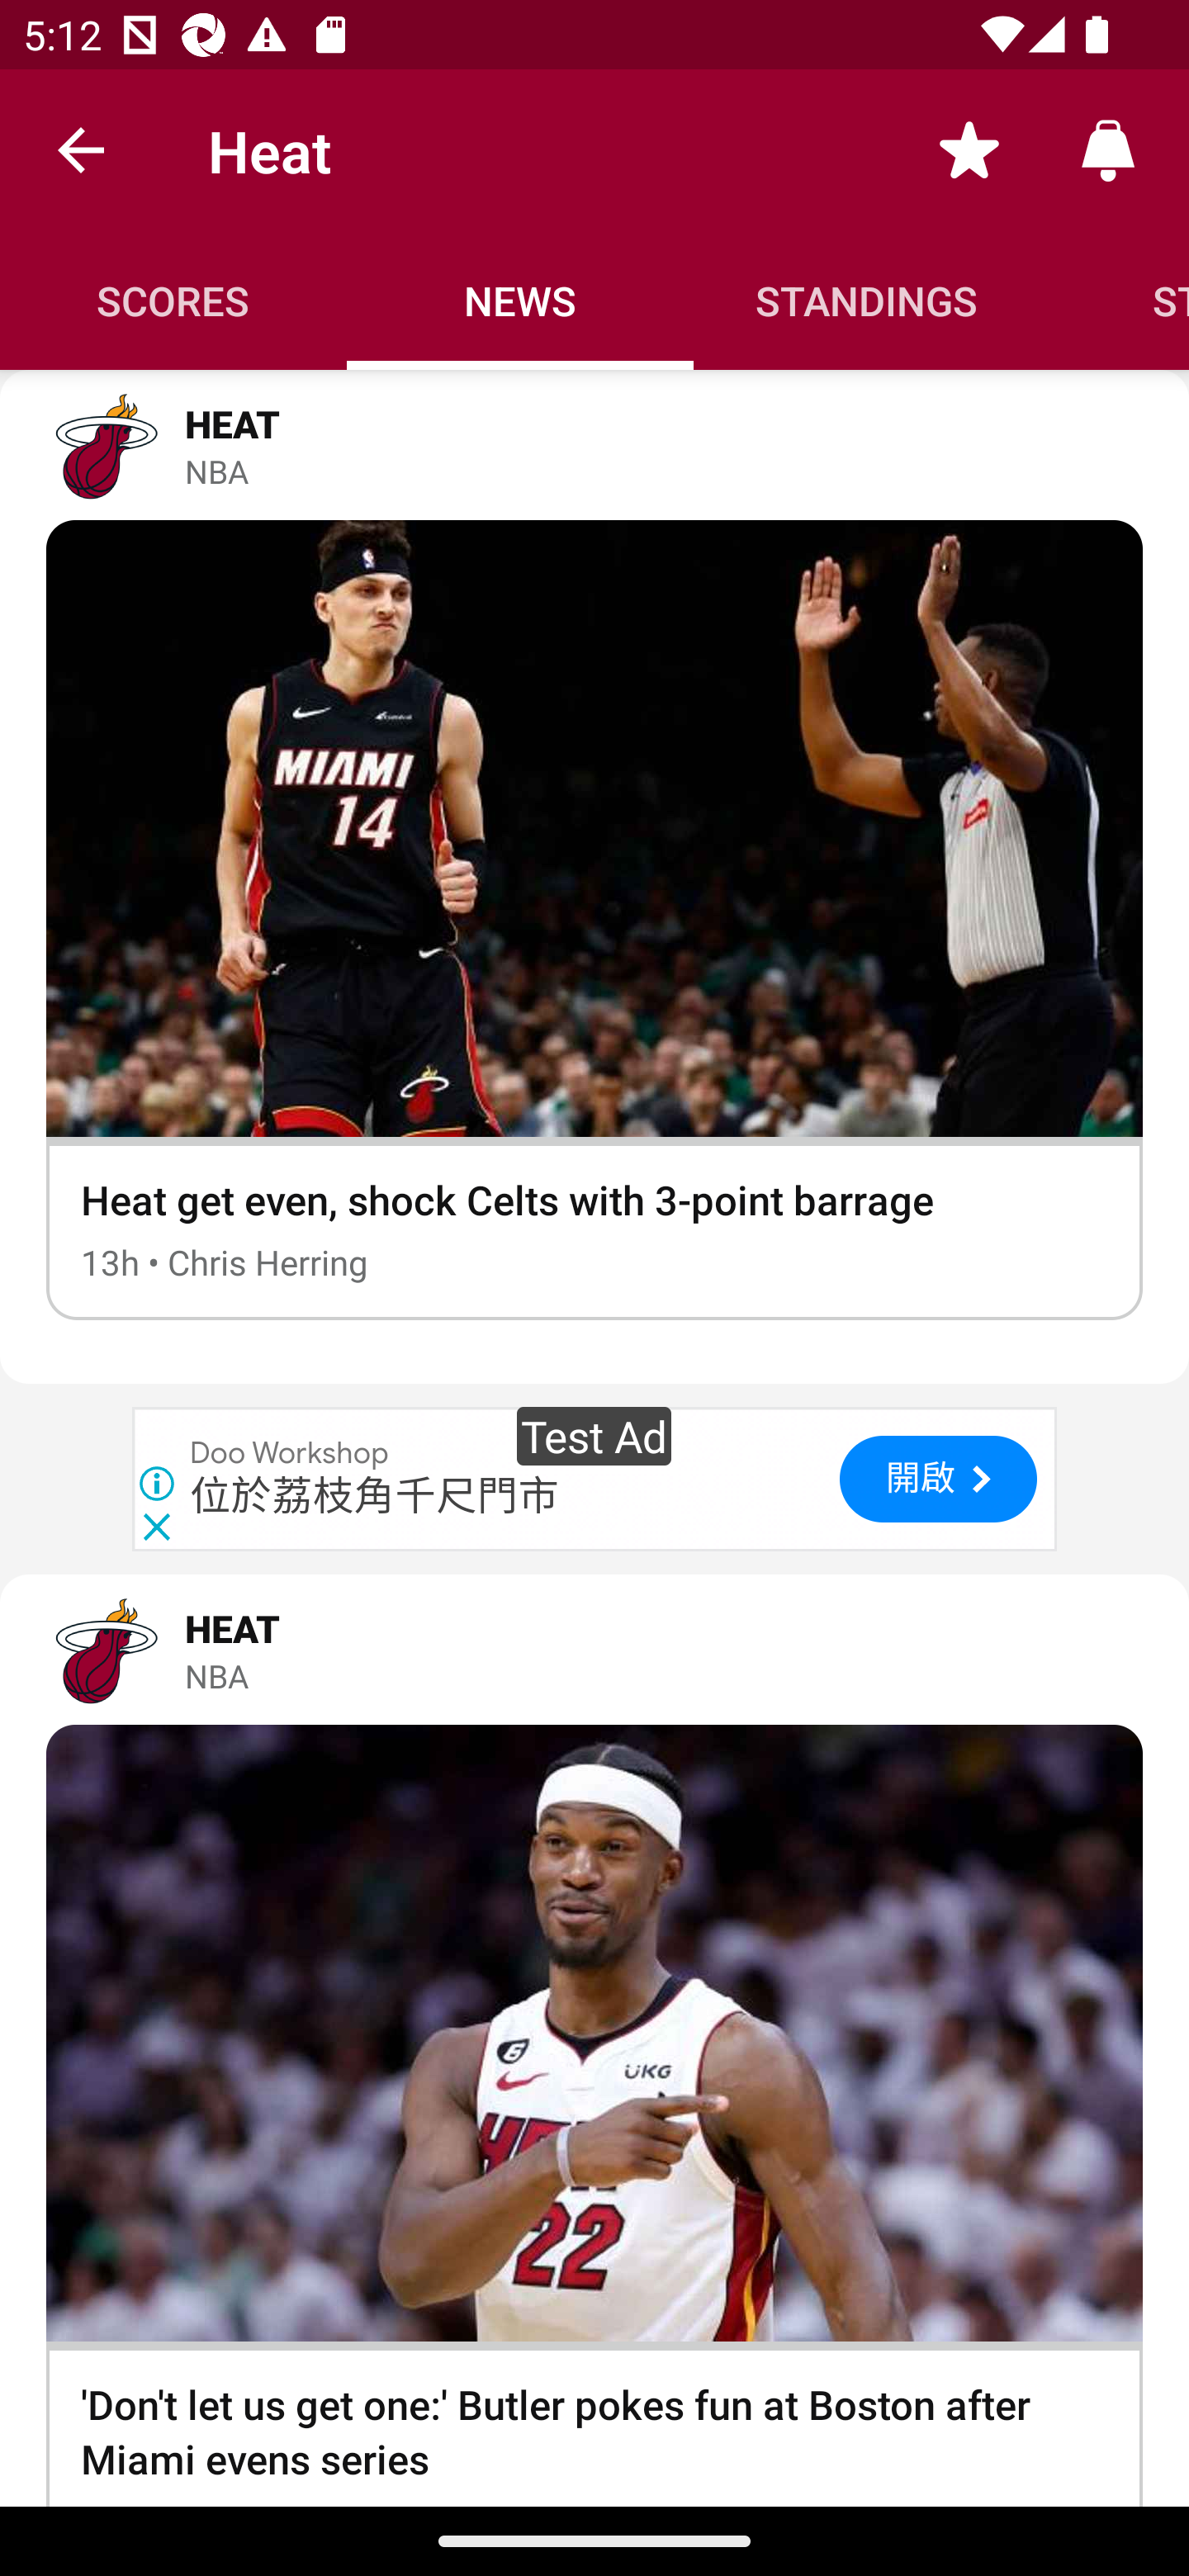  Describe the element at coordinates (969, 149) in the screenshot. I see `Favorite toggle` at that location.